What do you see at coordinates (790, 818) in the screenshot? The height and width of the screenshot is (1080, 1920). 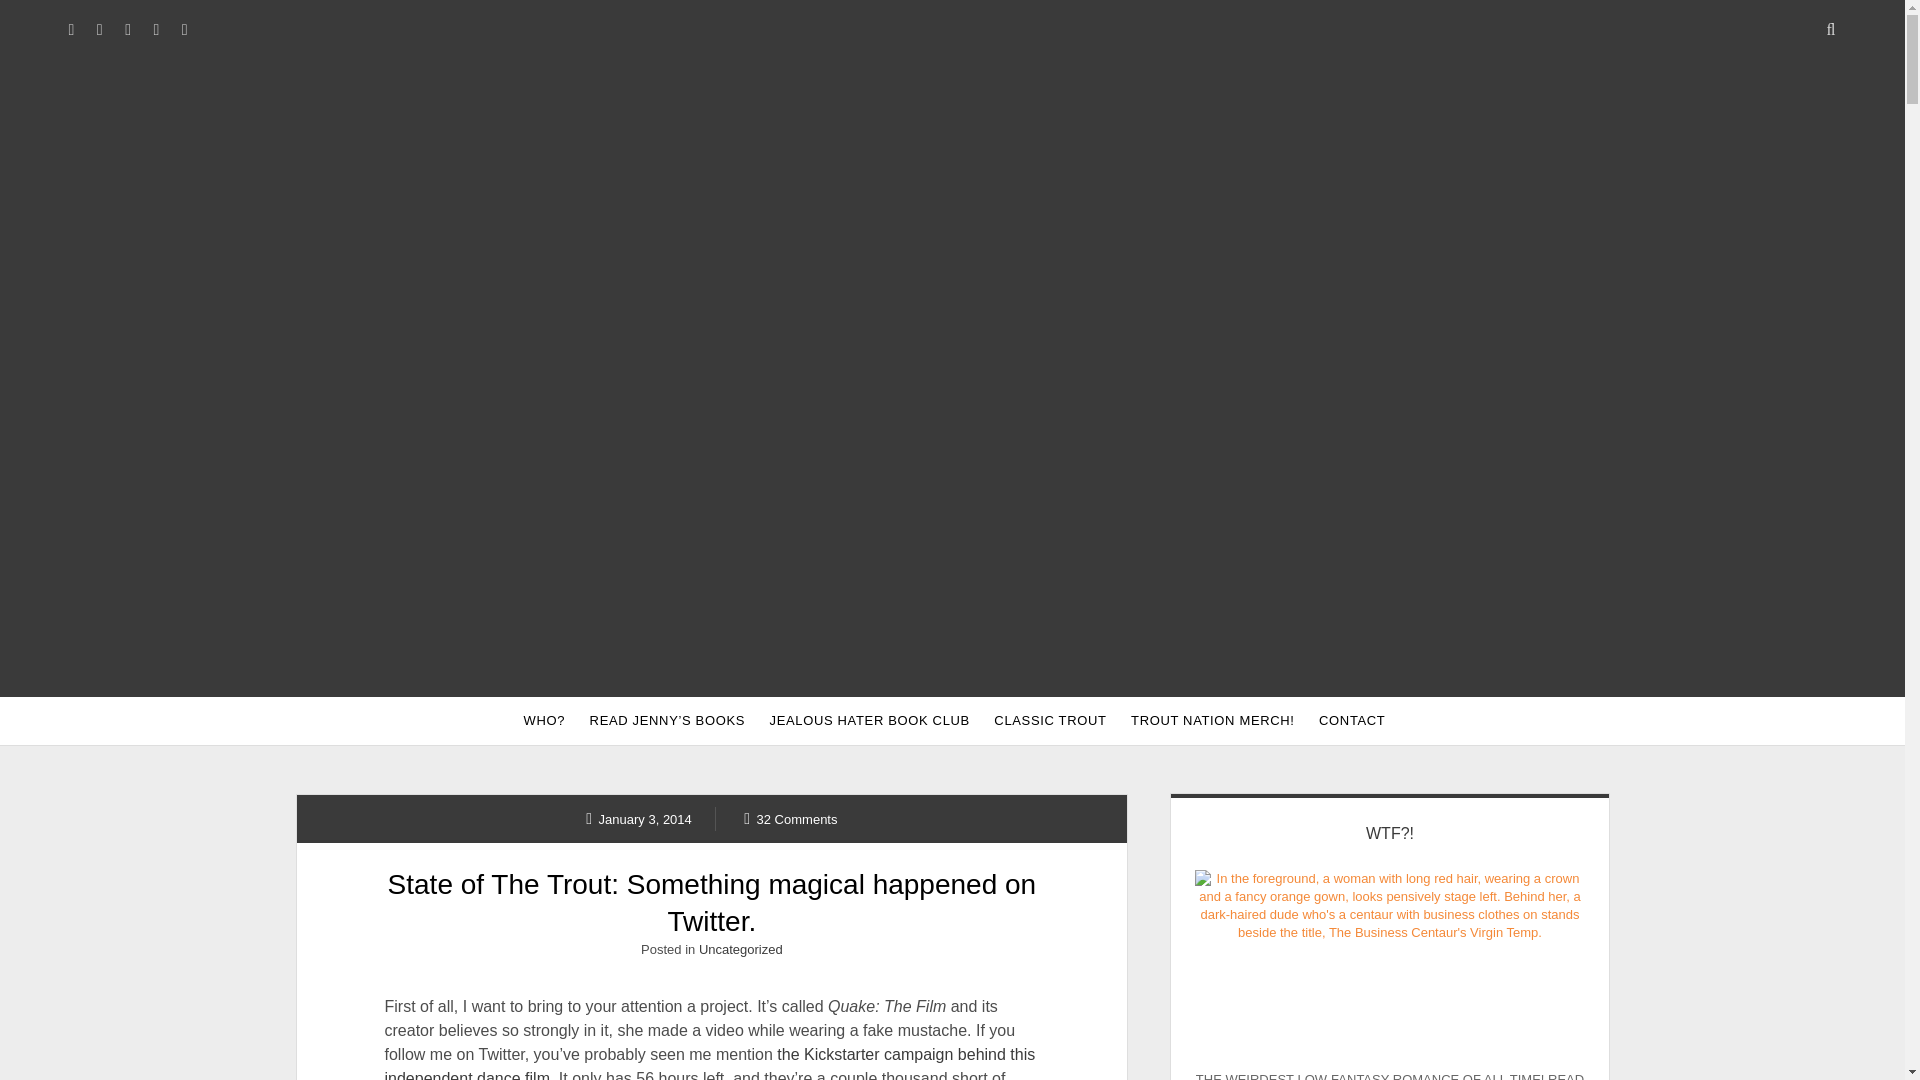 I see `32 Comments` at bounding box center [790, 818].